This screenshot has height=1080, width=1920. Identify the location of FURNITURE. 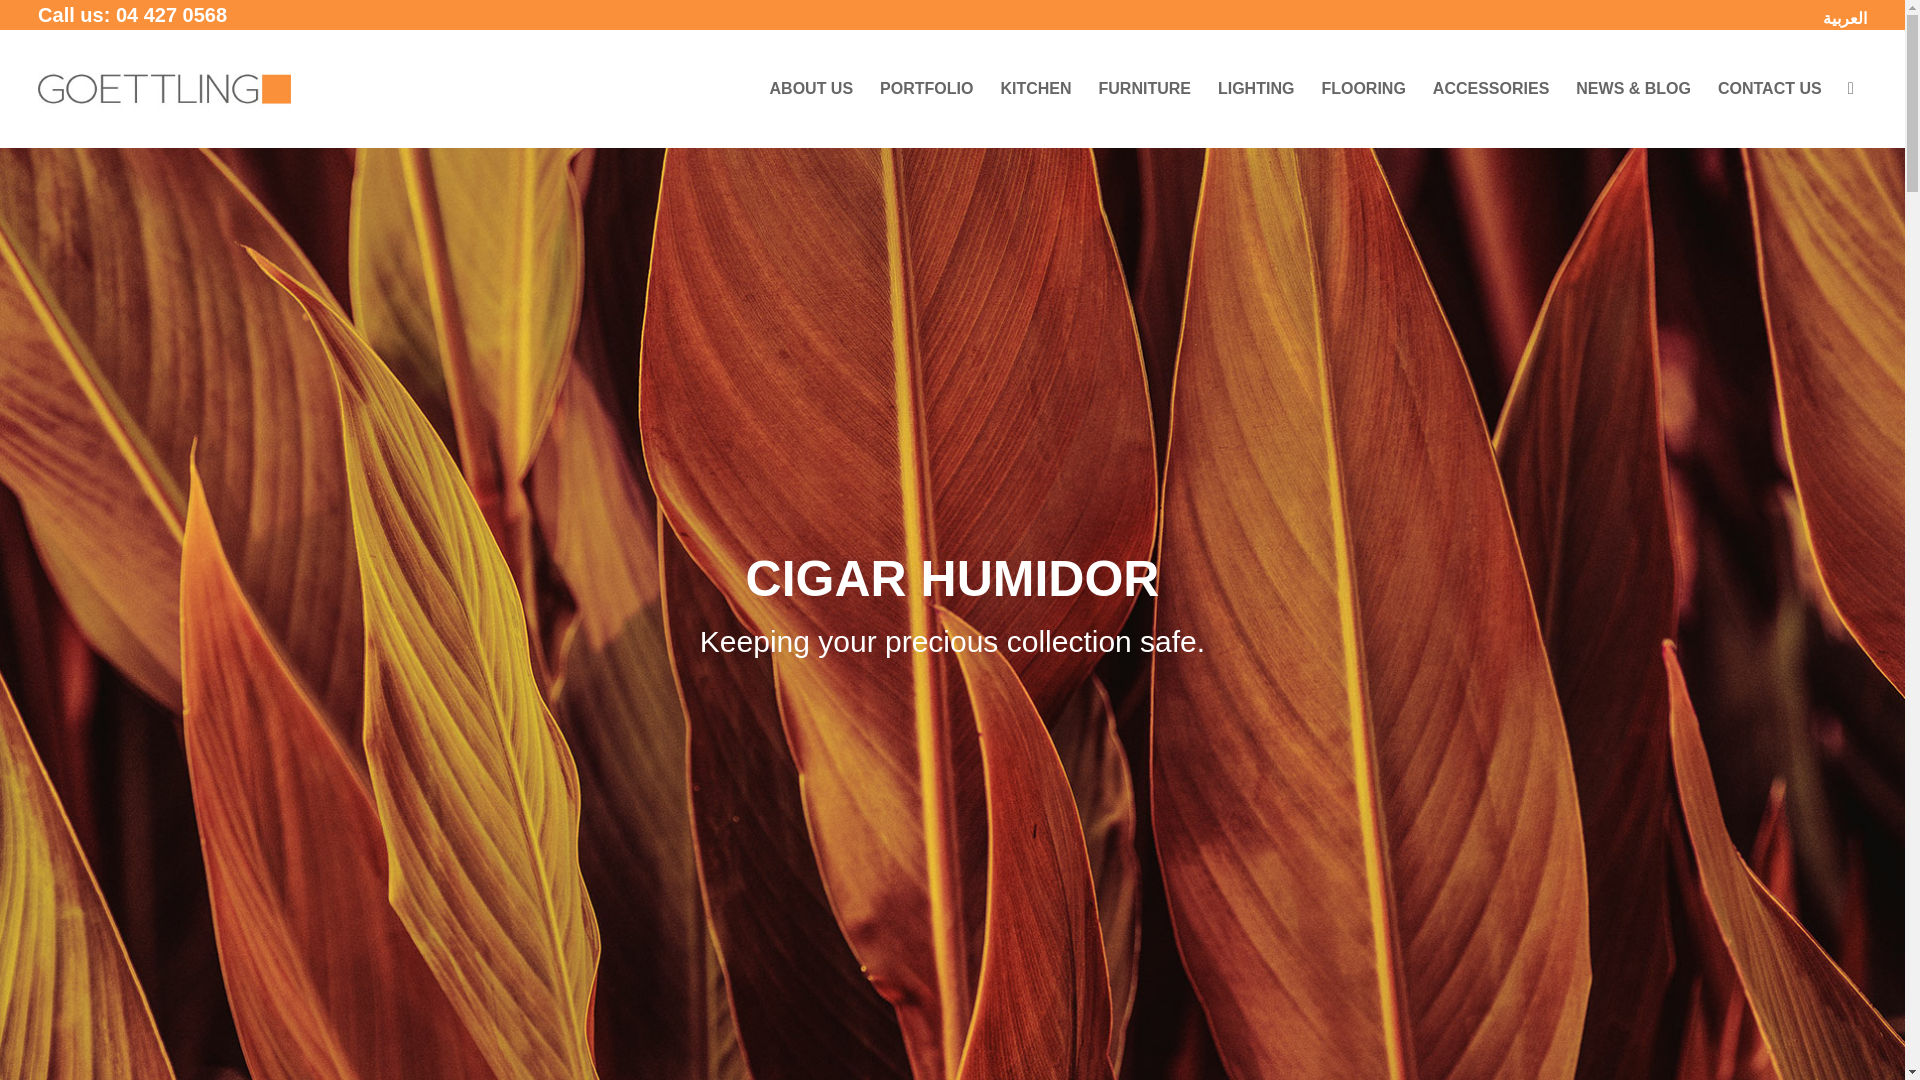
(1144, 88).